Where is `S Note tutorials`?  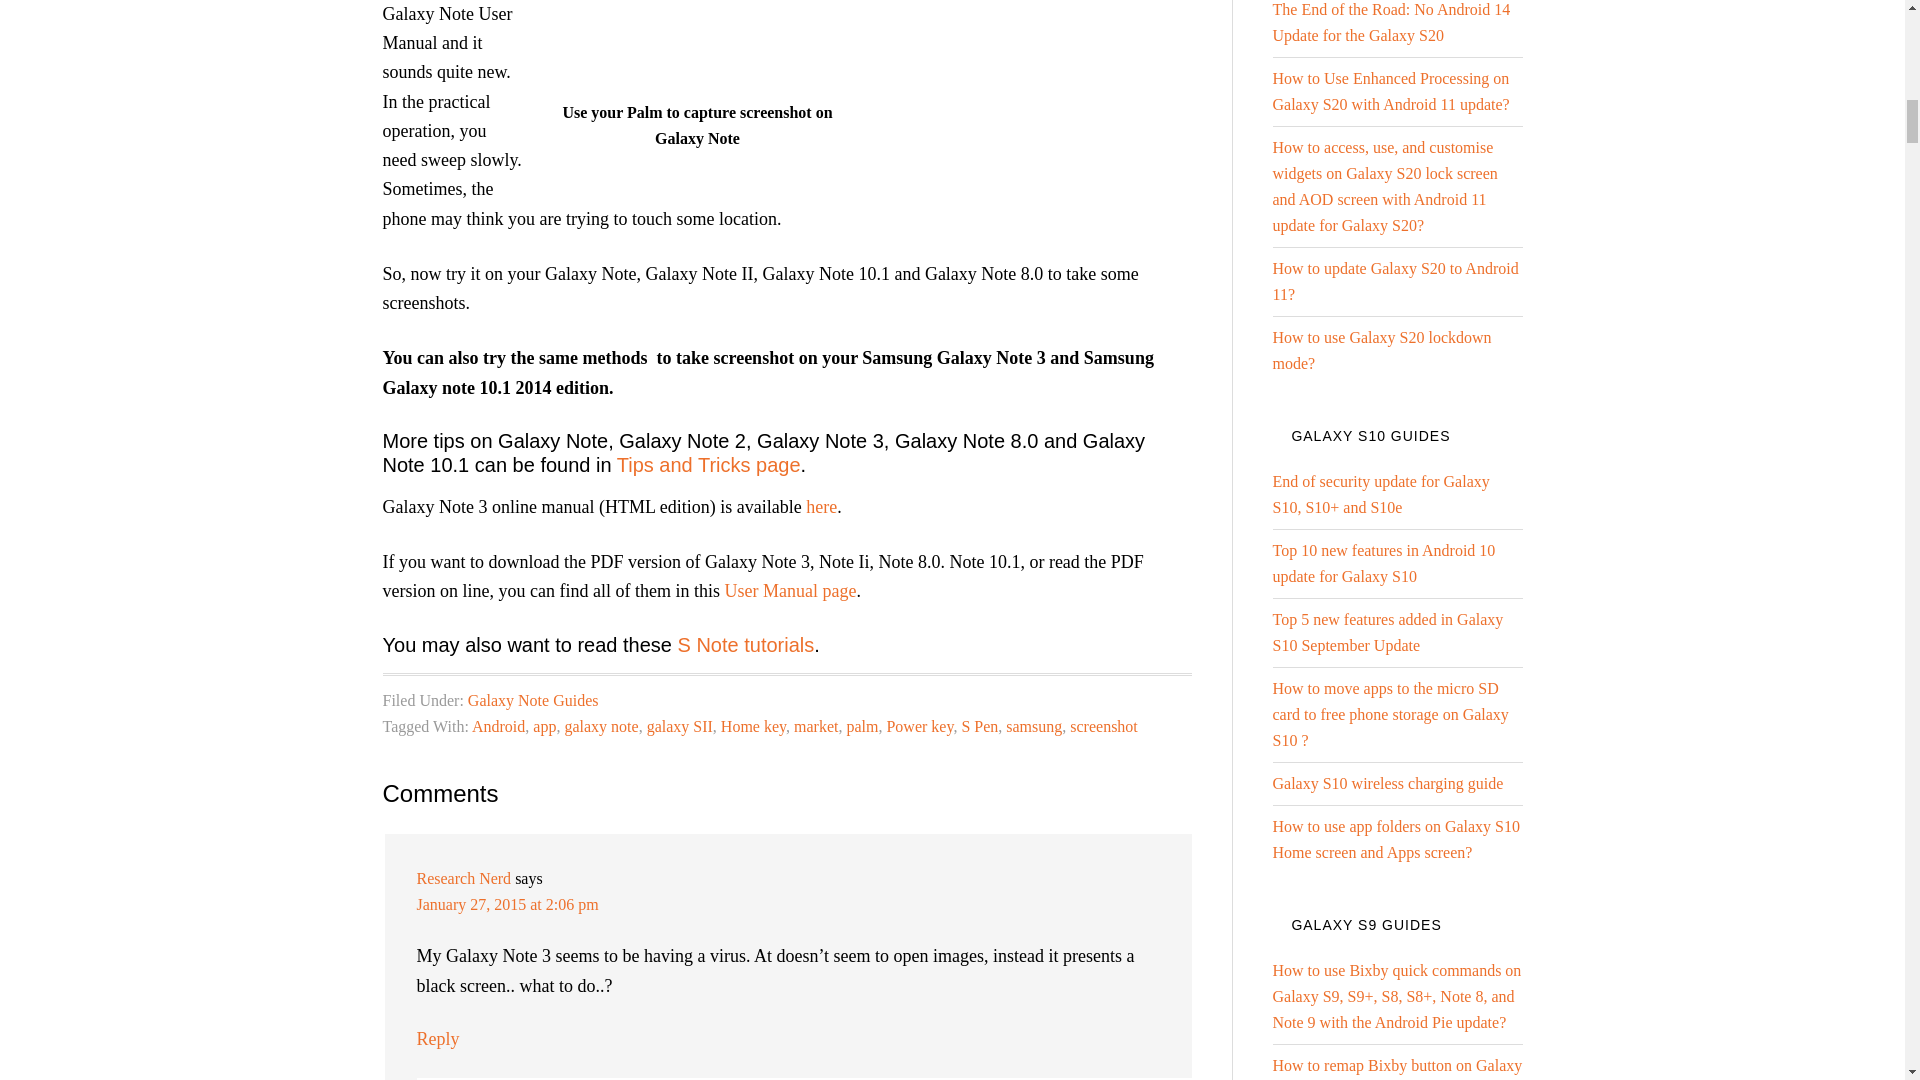
S Note tutorials is located at coordinates (746, 644).